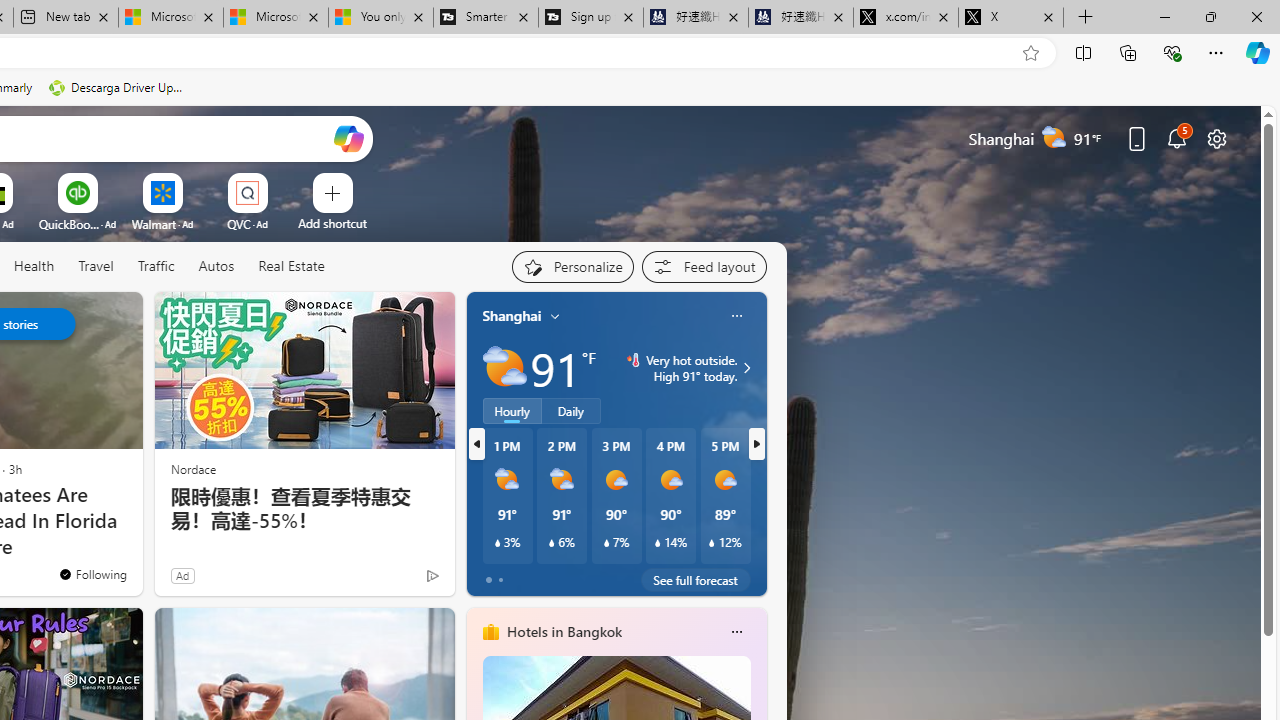 Image resolution: width=1280 pixels, height=720 pixels. I want to click on Add a site, so click(332, 223).